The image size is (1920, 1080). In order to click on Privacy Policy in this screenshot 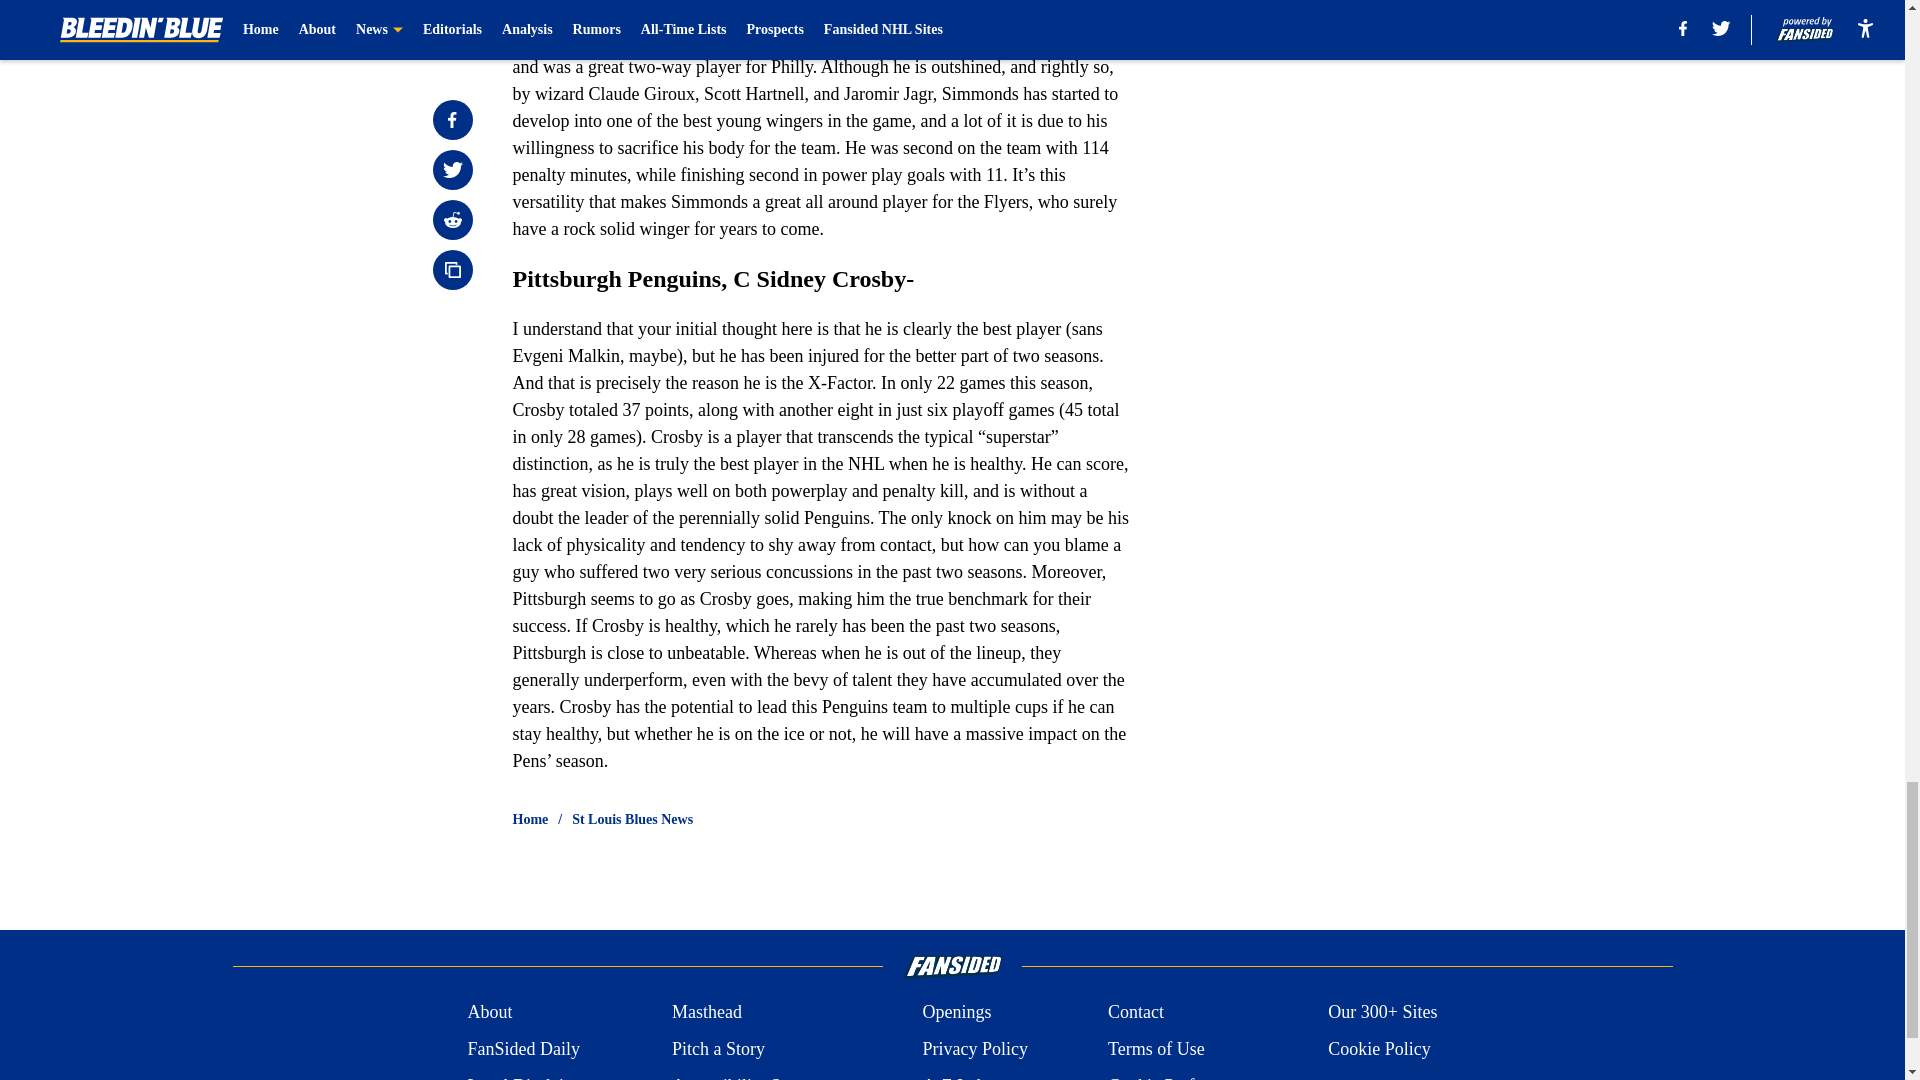, I will do `click(974, 1048)`.